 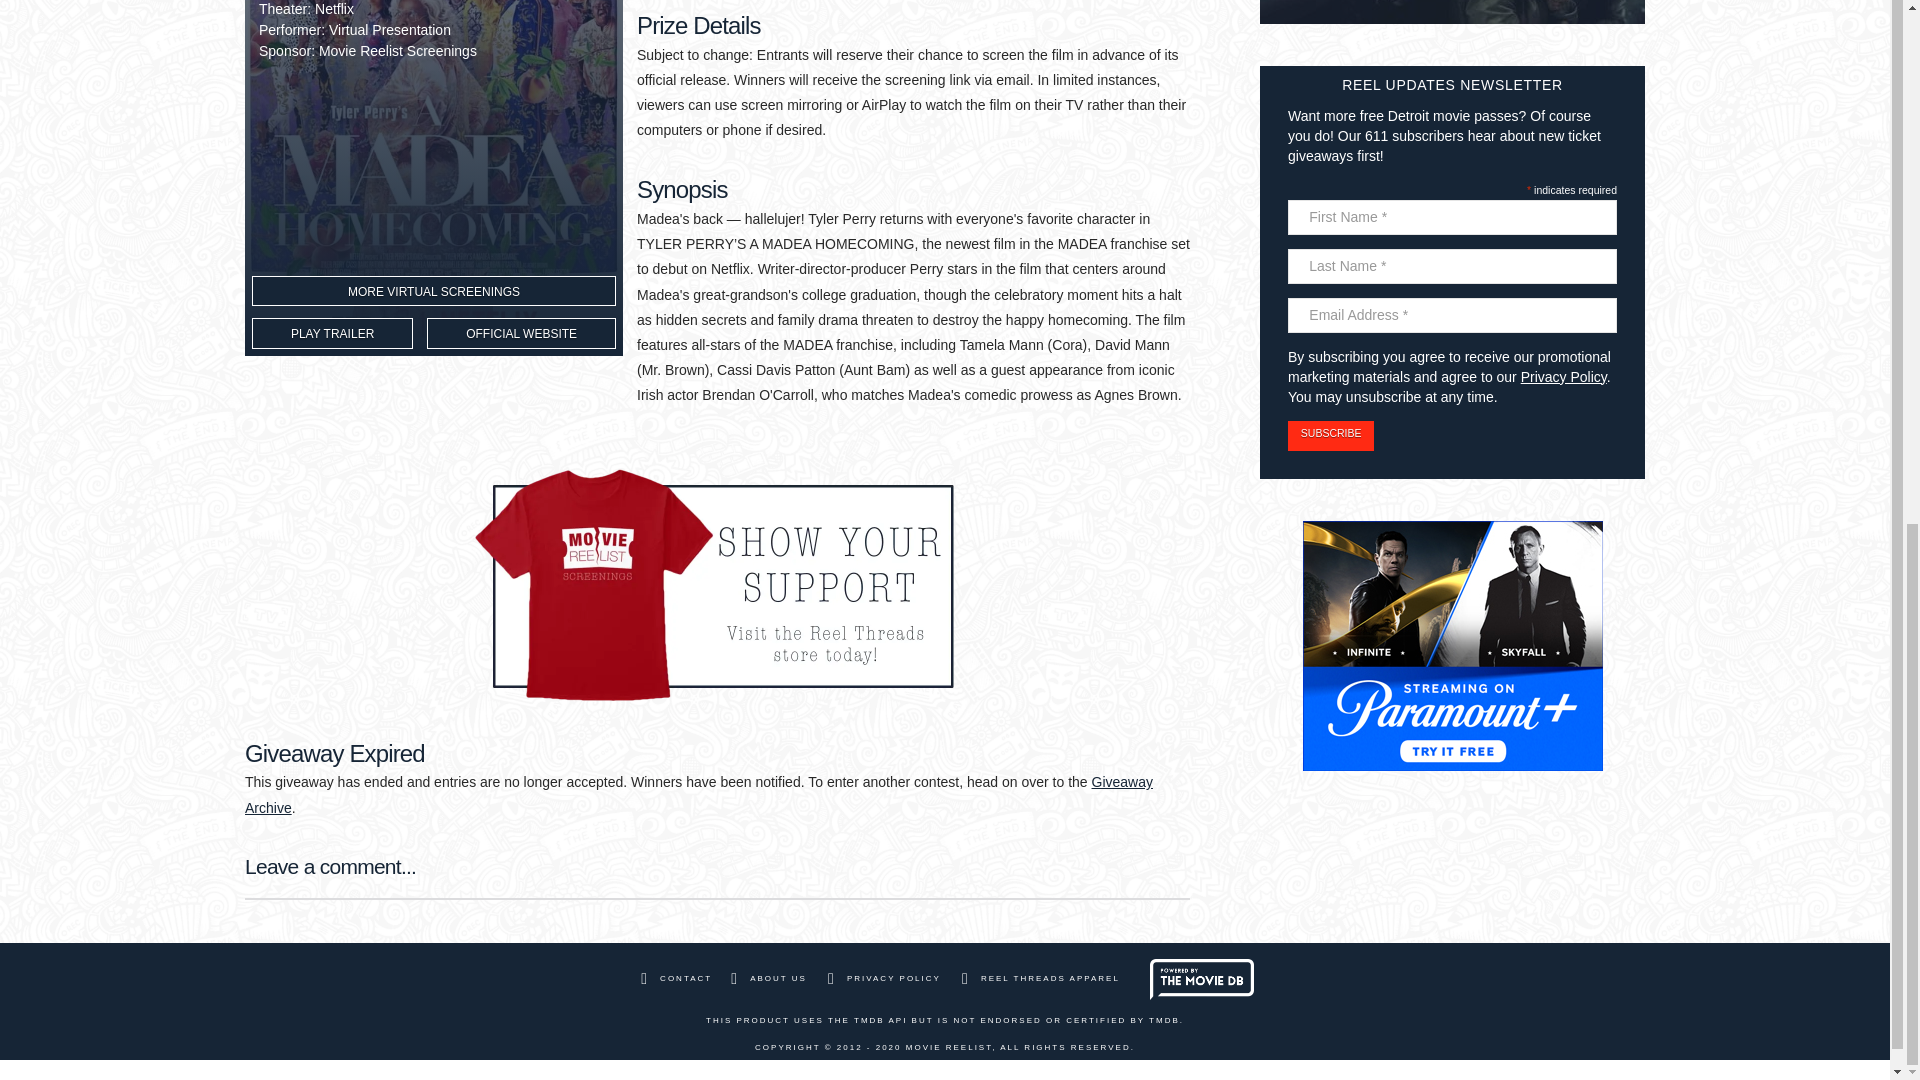 I want to click on Last Name, so click(x=1452, y=266).